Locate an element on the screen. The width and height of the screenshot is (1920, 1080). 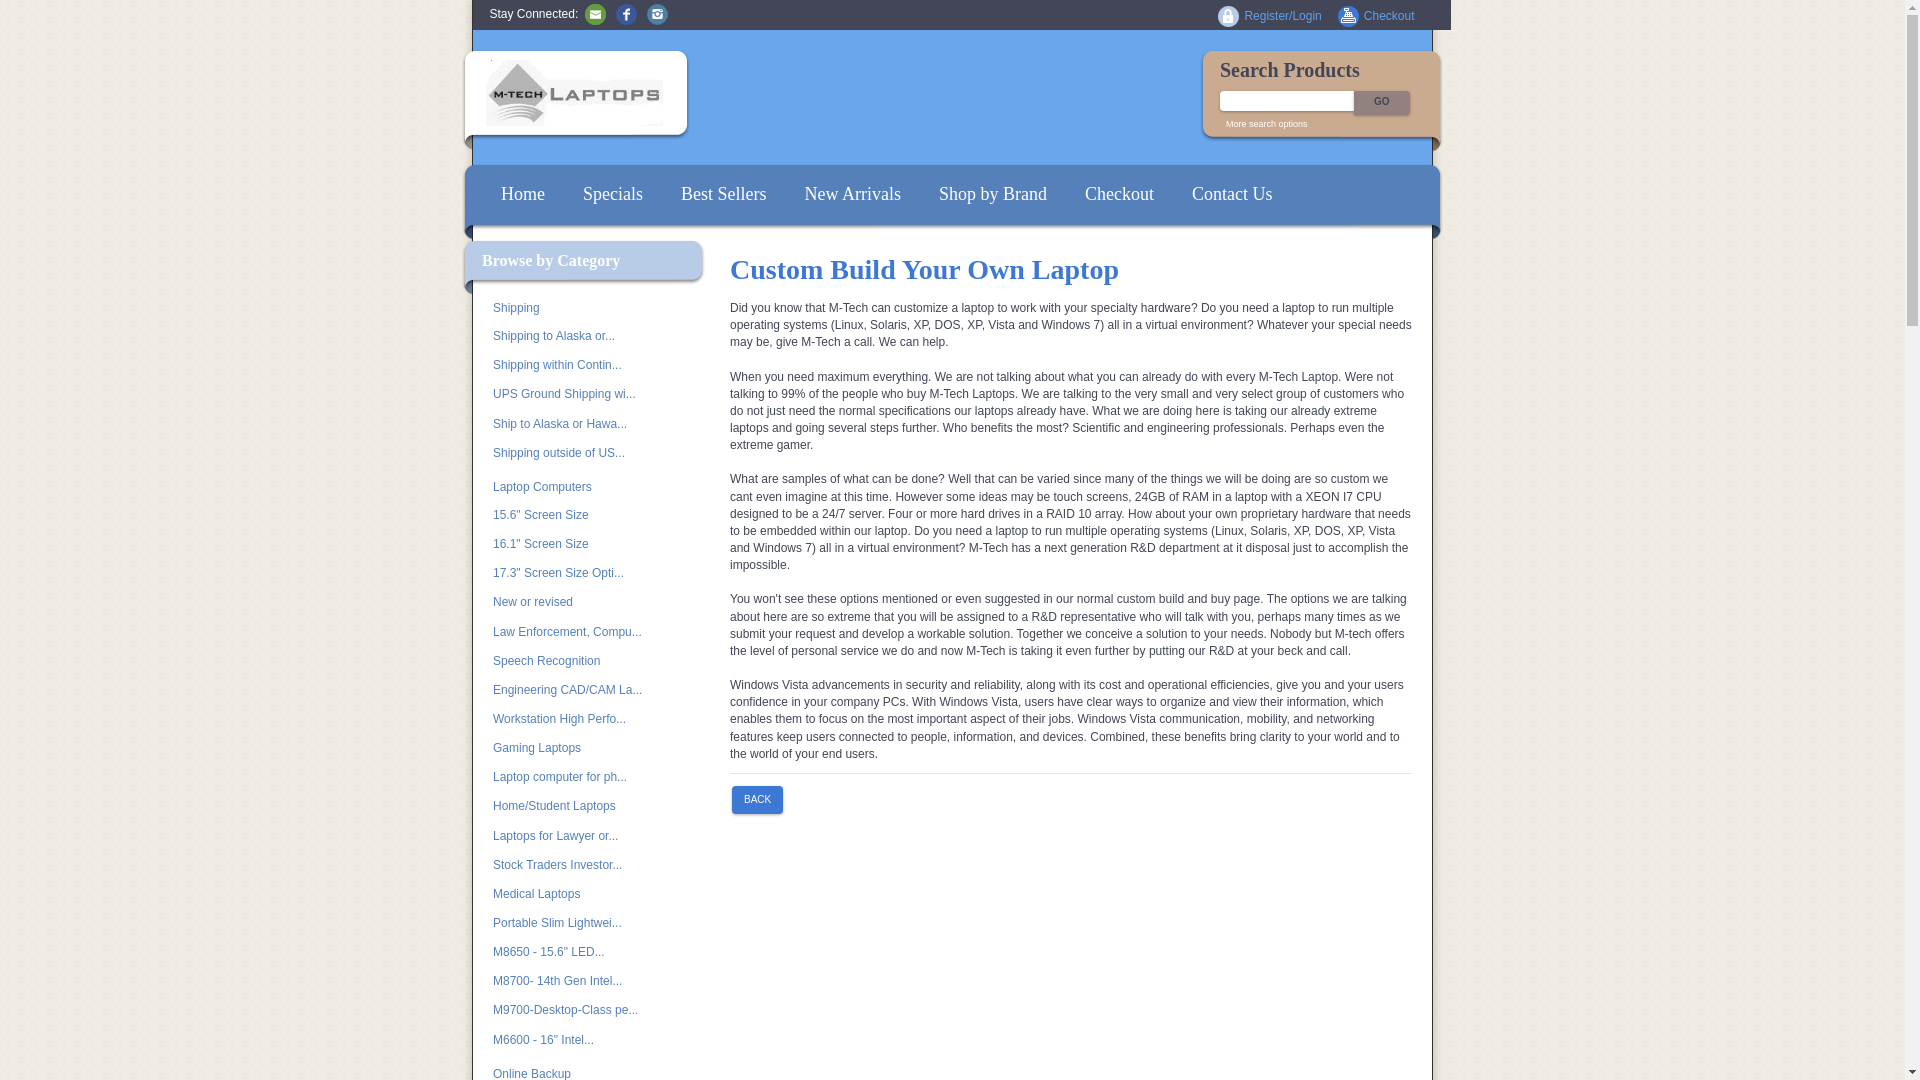
Shipping within Contin... is located at coordinates (578, 366).